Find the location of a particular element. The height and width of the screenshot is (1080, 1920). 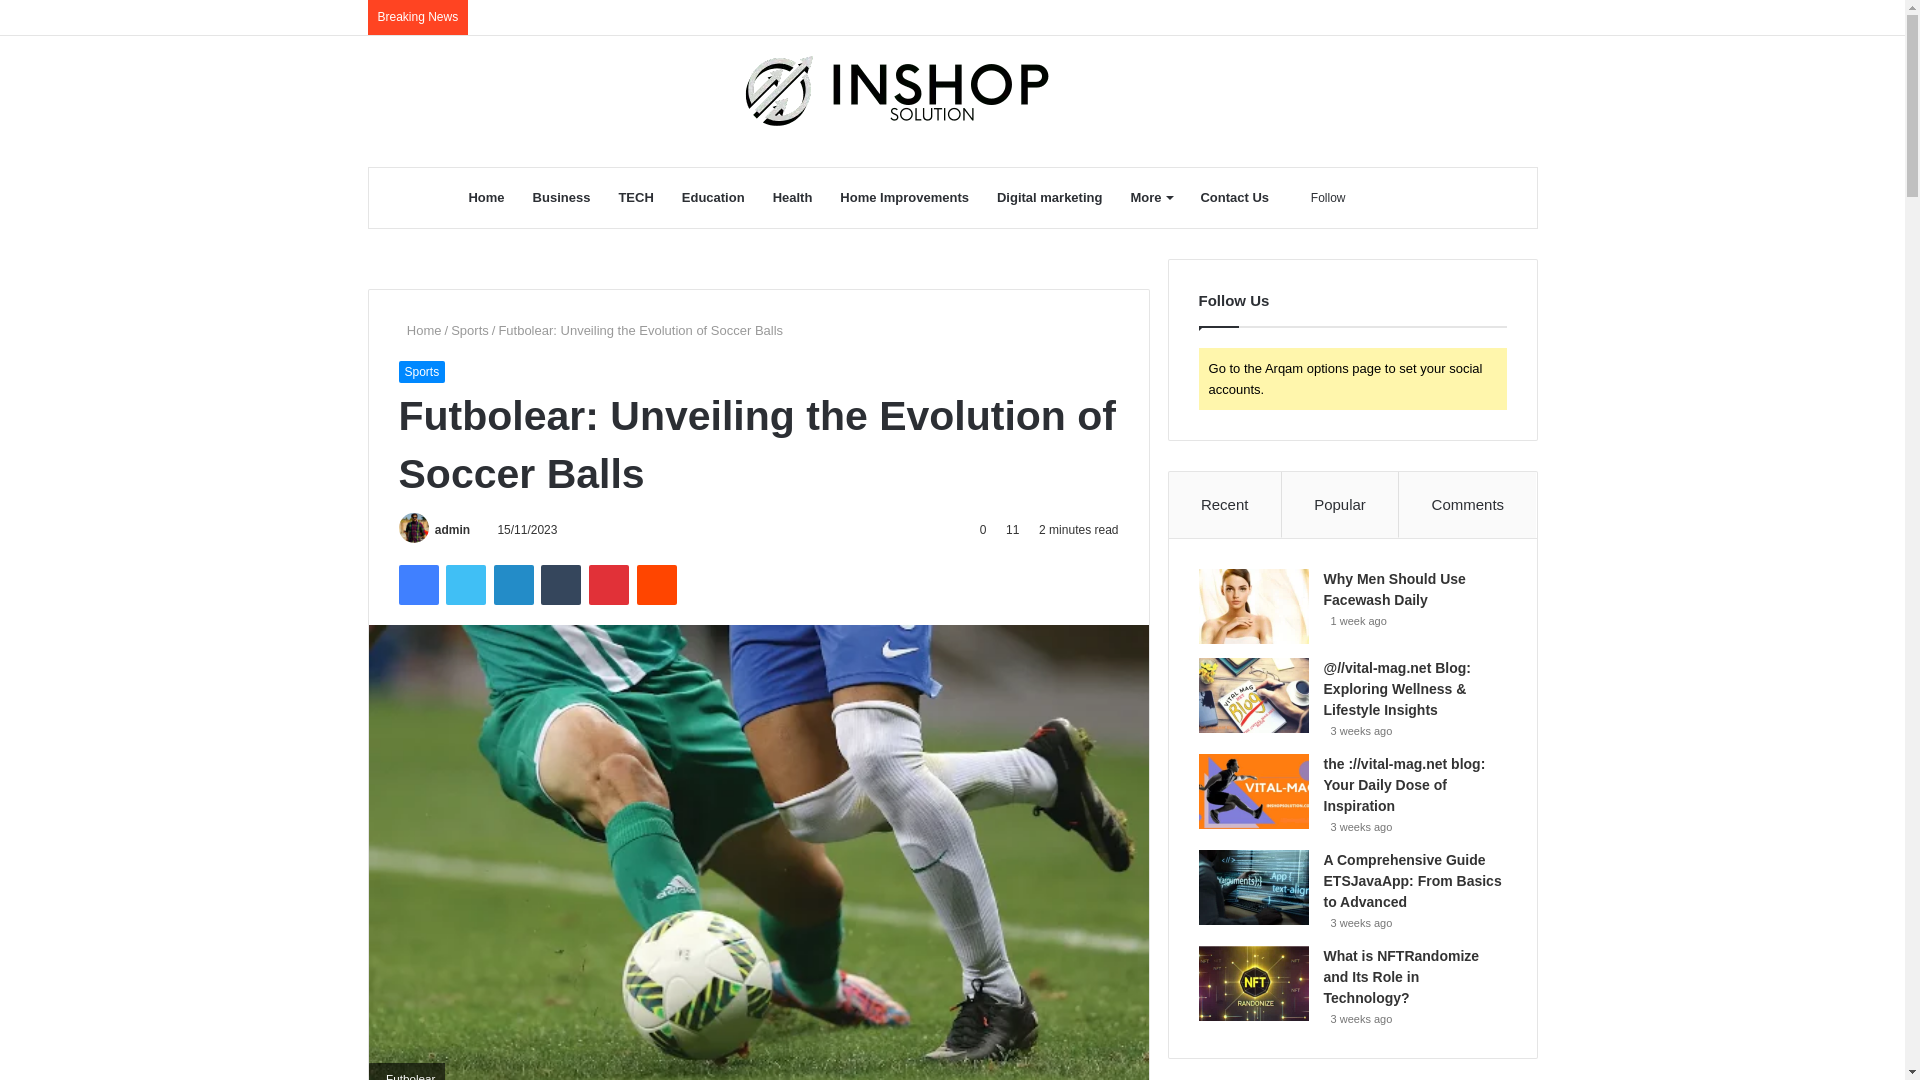

TECH is located at coordinates (635, 198).